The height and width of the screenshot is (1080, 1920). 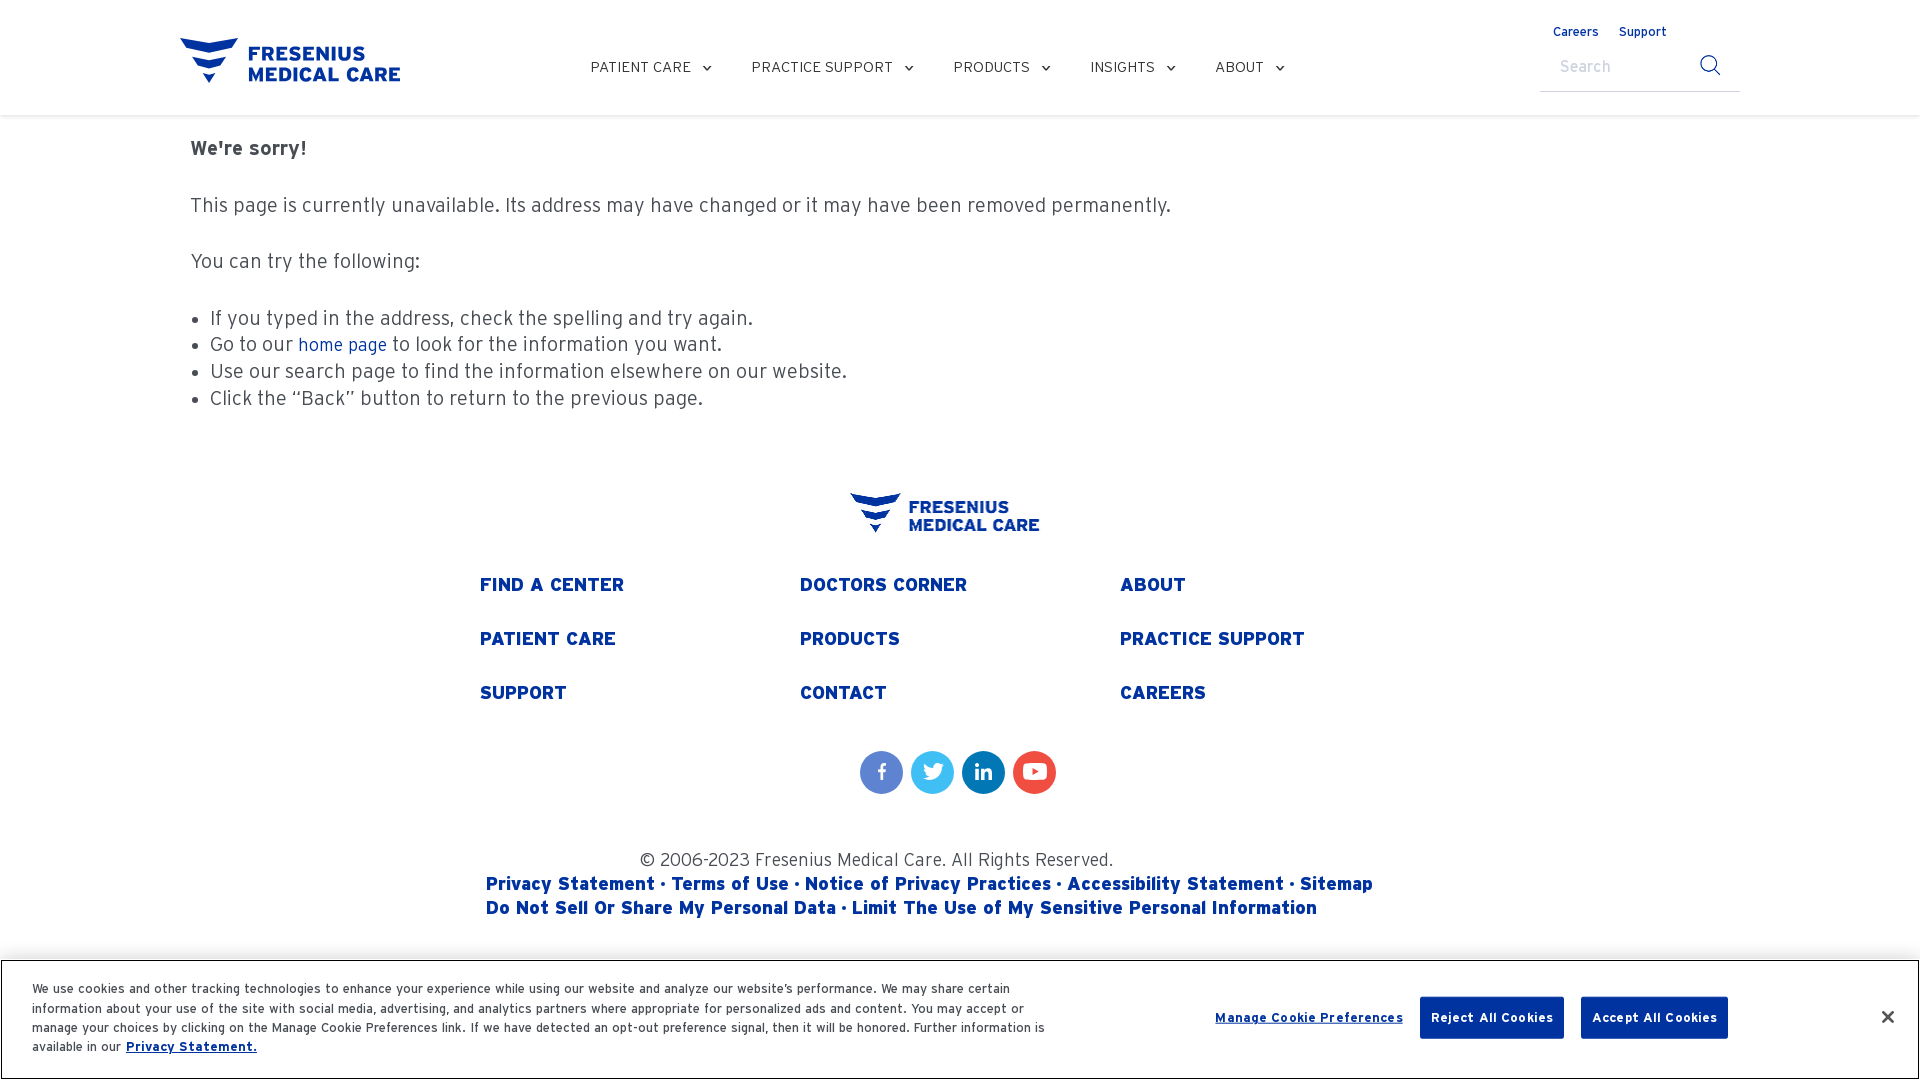 What do you see at coordinates (1280, 639) in the screenshot?
I see `PRACTICE SUPPORT` at bounding box center [1280, 639].